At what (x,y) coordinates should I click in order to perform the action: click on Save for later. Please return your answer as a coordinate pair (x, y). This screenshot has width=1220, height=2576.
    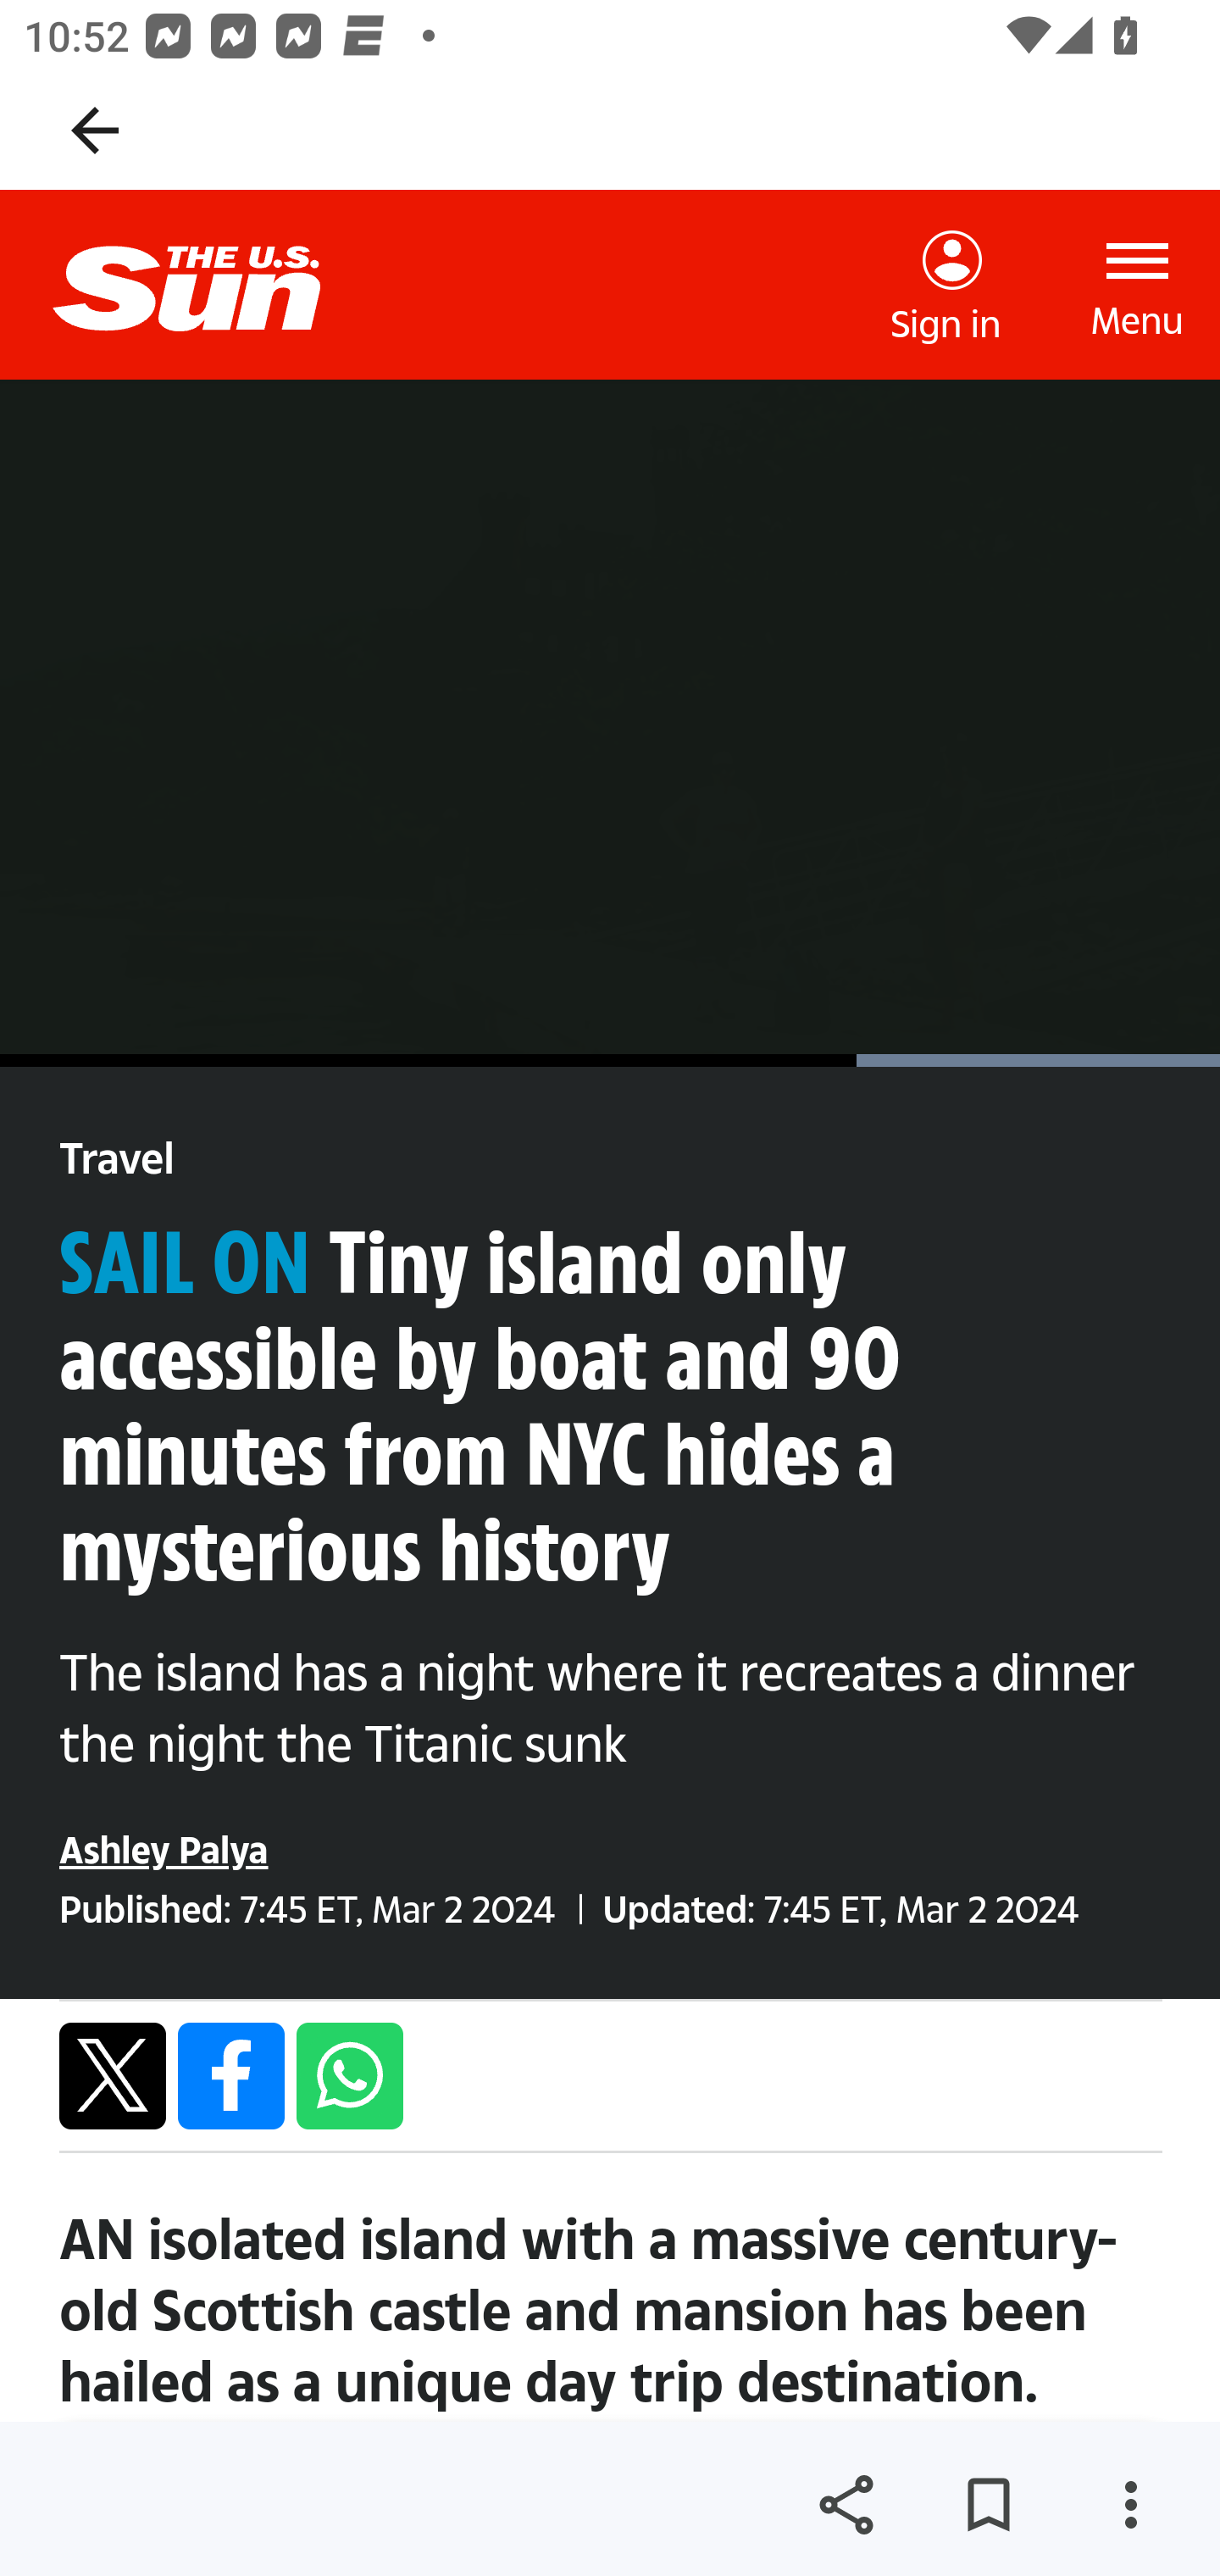
    Looking at the image, I should click on (988, 2505).